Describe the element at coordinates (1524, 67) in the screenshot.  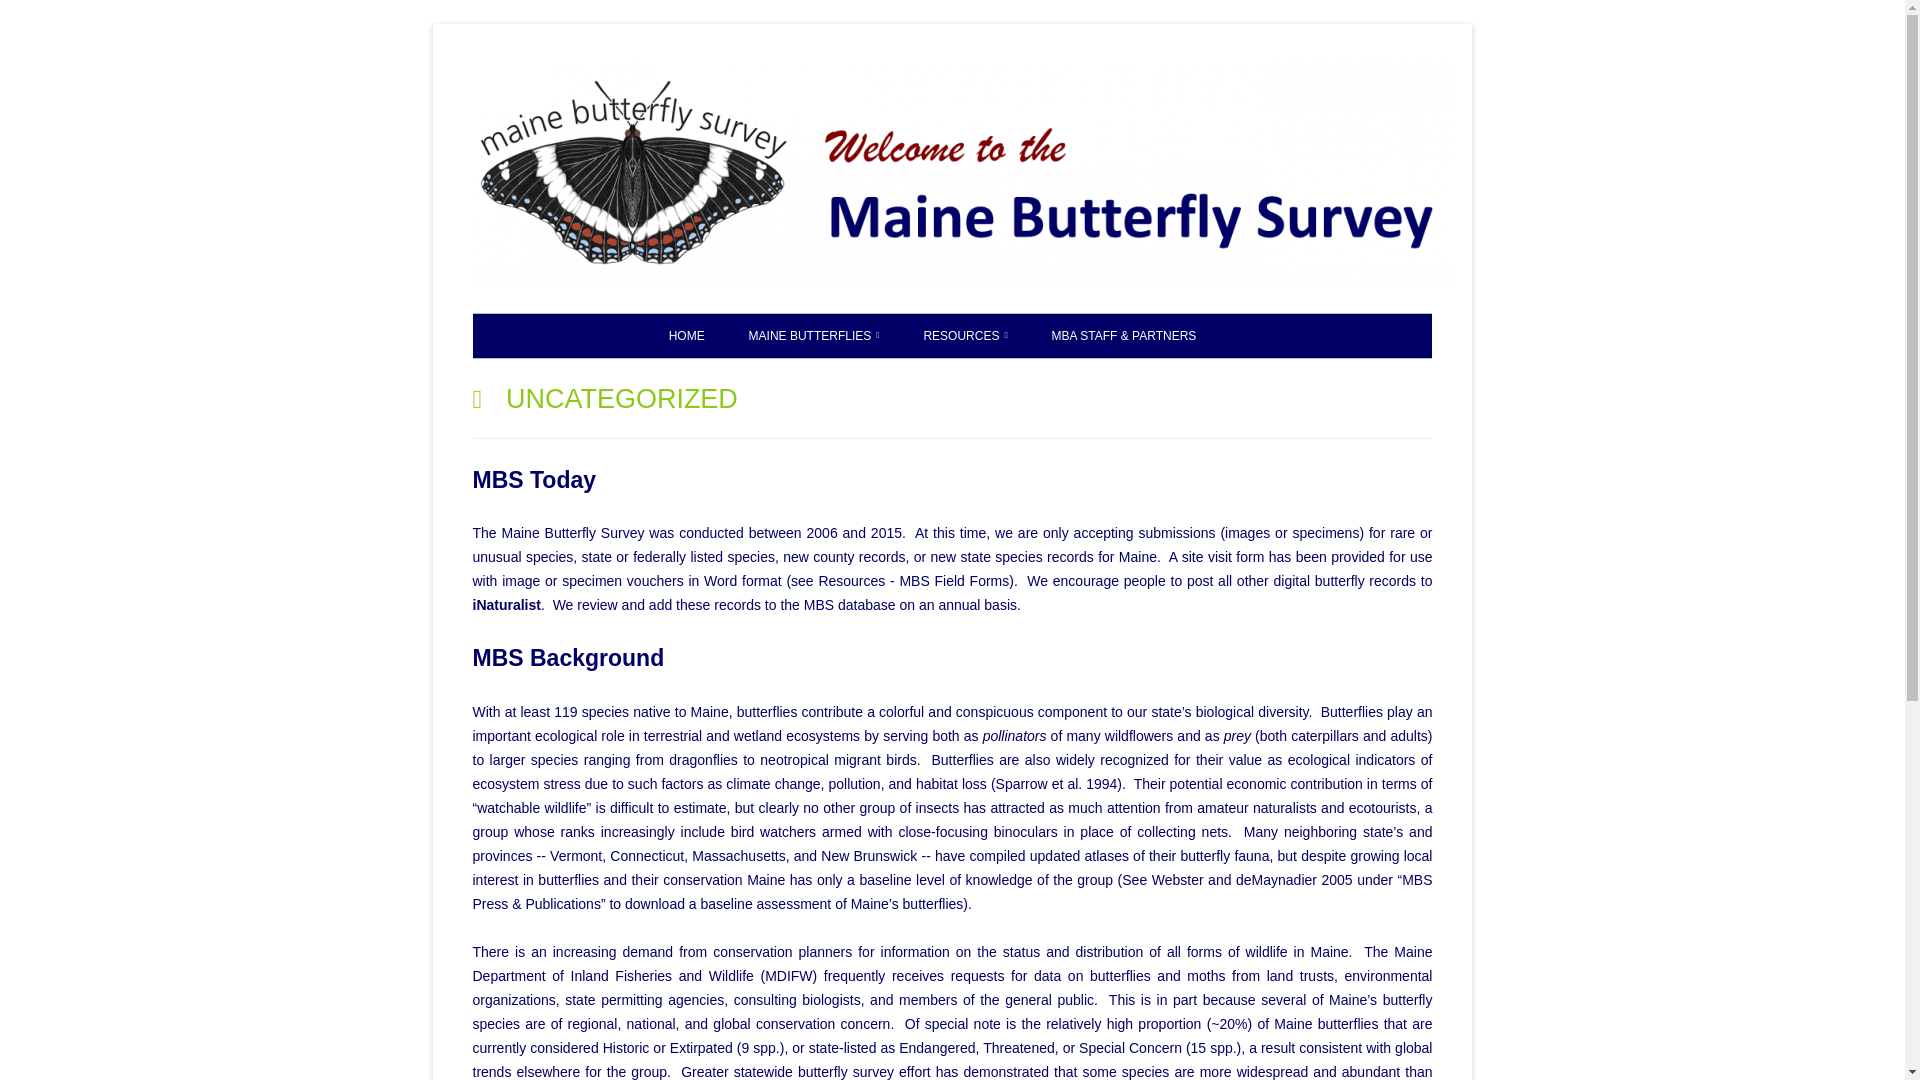
I see `Skip to content` at that location.